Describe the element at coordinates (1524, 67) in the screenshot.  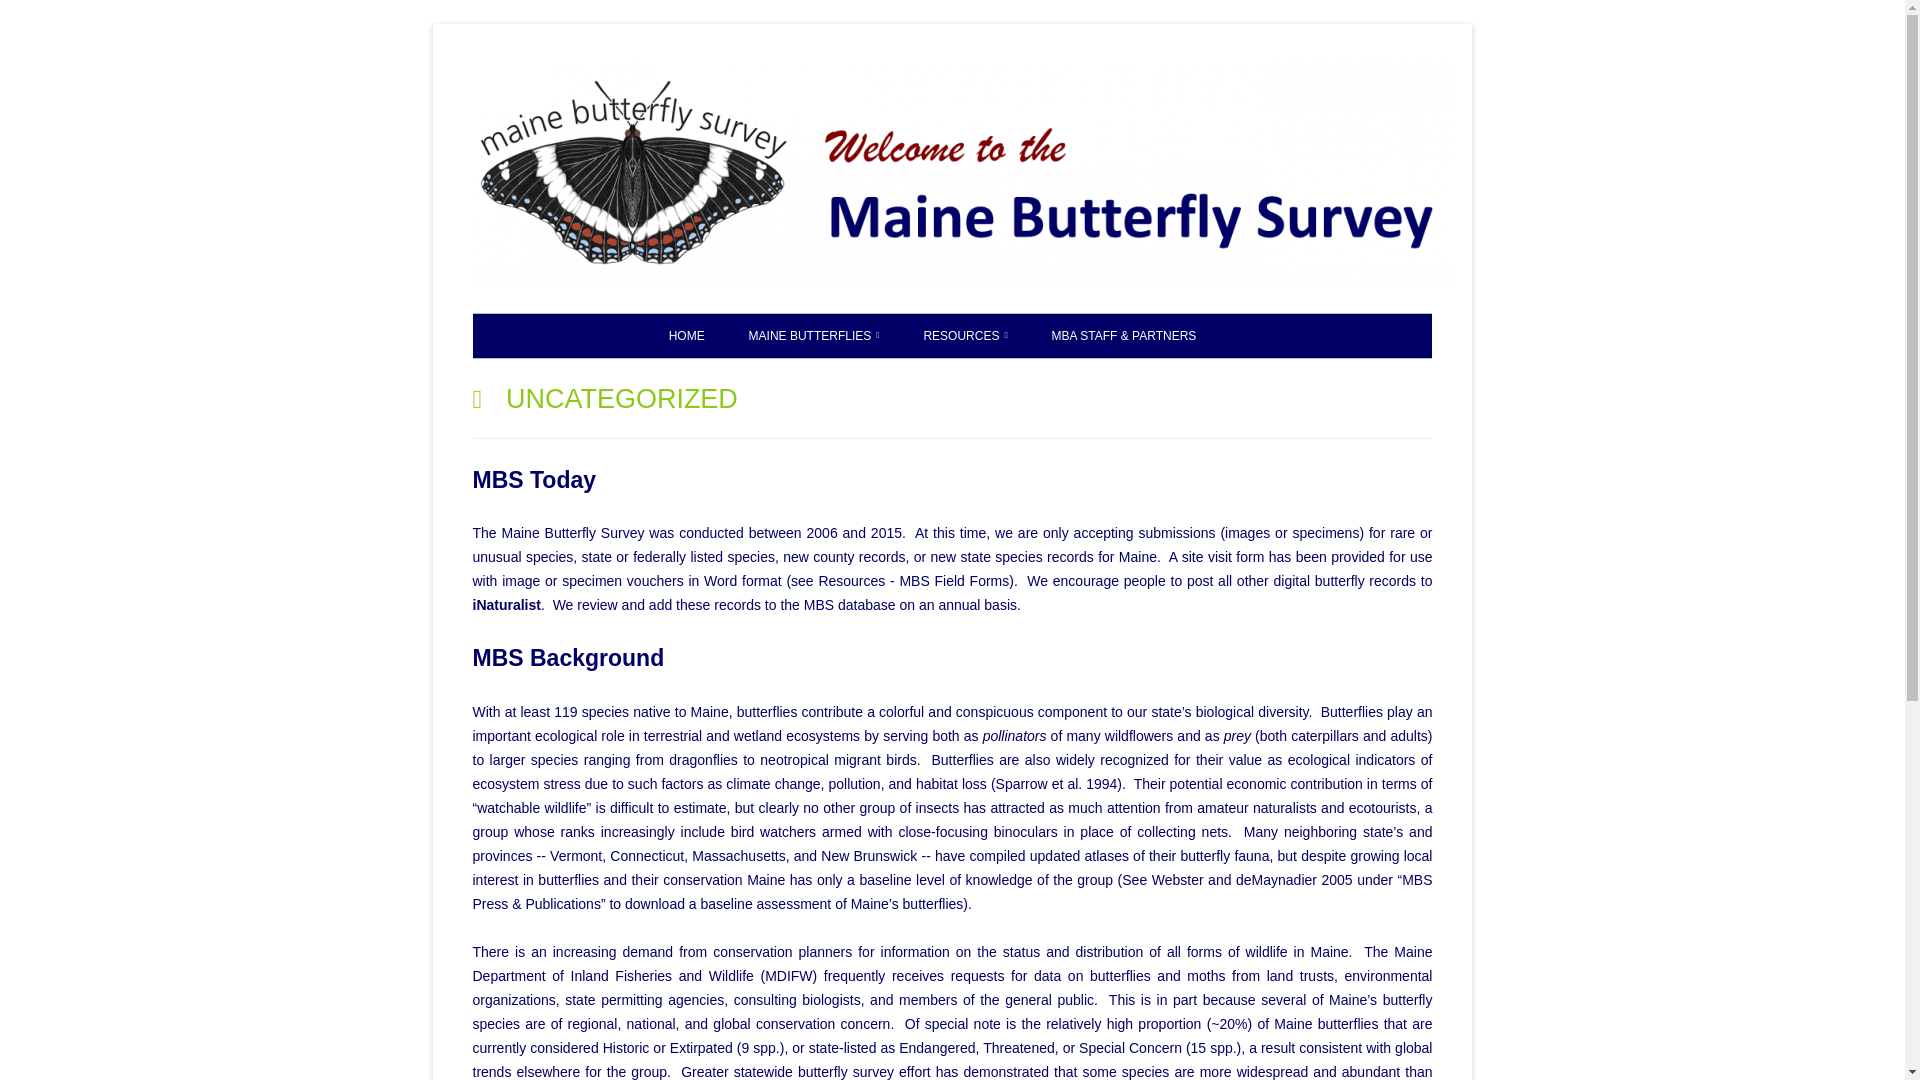
I see `Skip to content` at that location.